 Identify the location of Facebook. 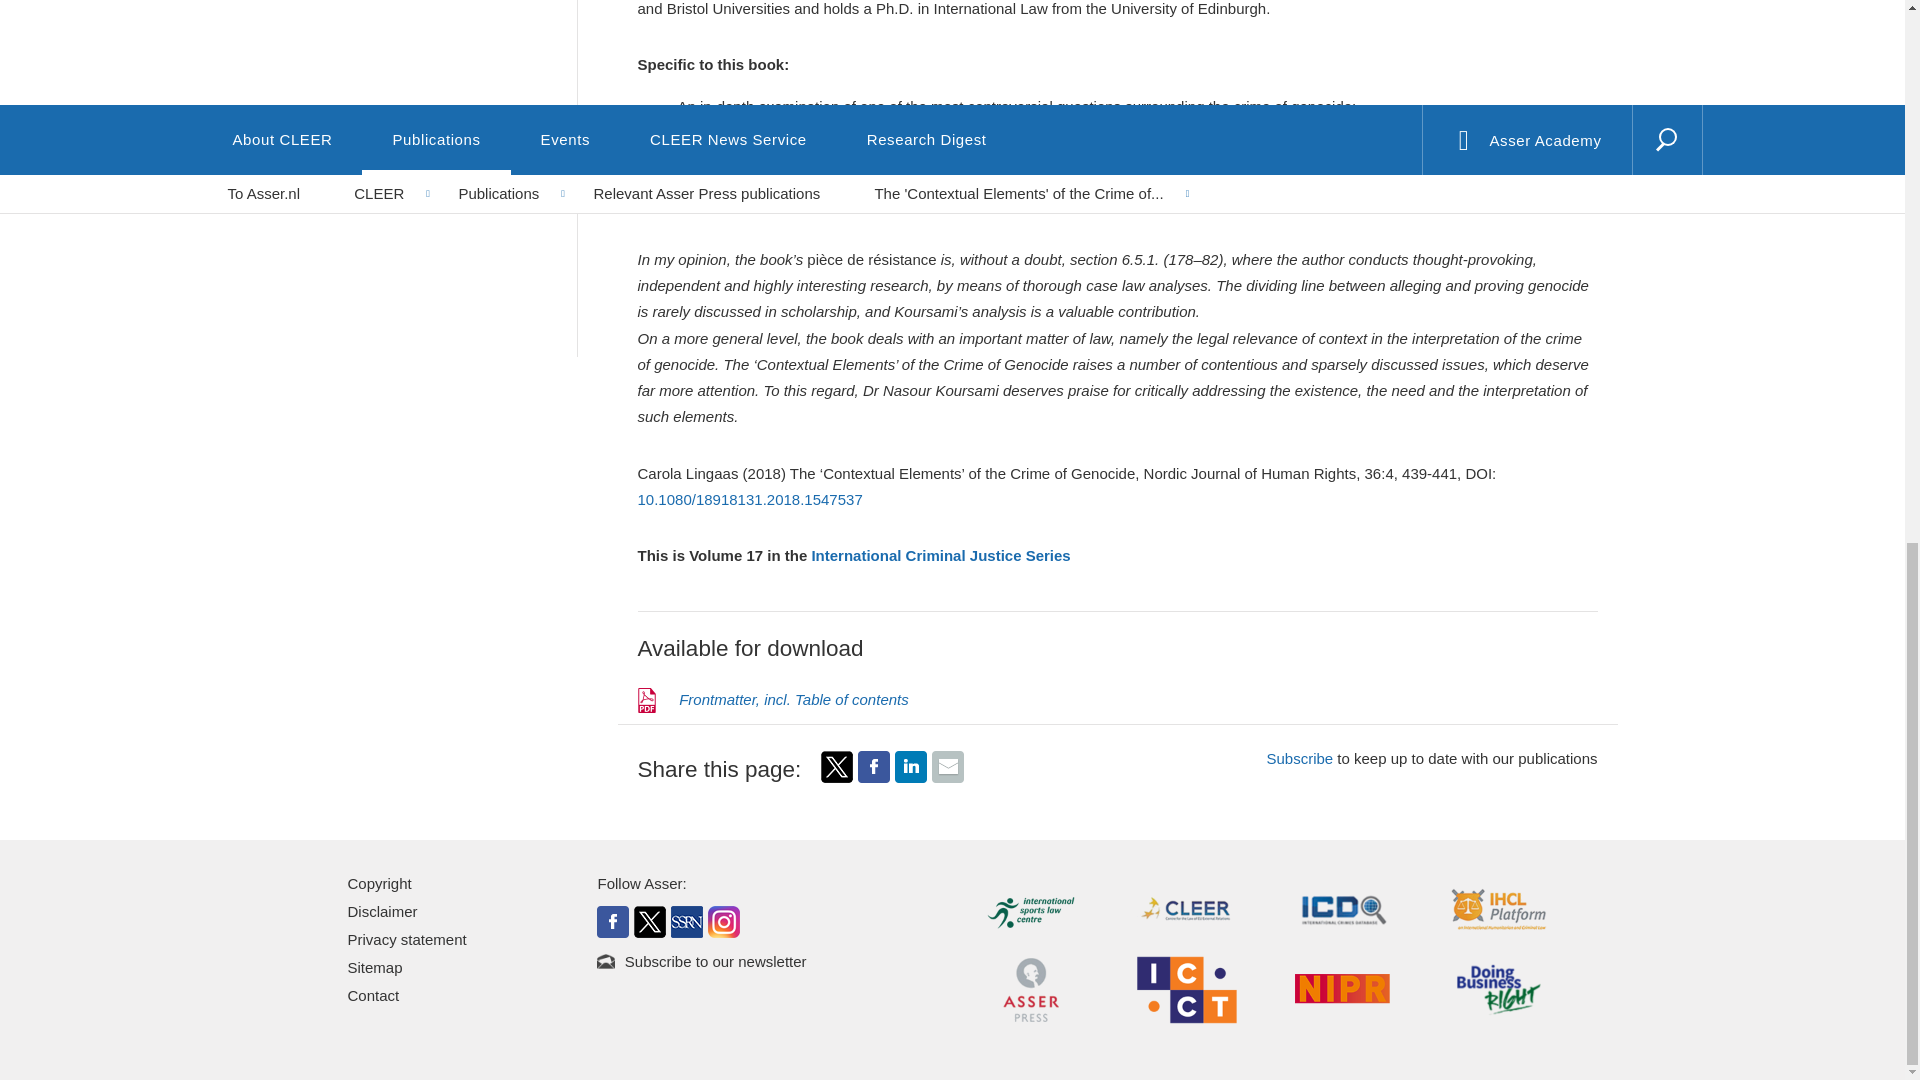
(874, 766).